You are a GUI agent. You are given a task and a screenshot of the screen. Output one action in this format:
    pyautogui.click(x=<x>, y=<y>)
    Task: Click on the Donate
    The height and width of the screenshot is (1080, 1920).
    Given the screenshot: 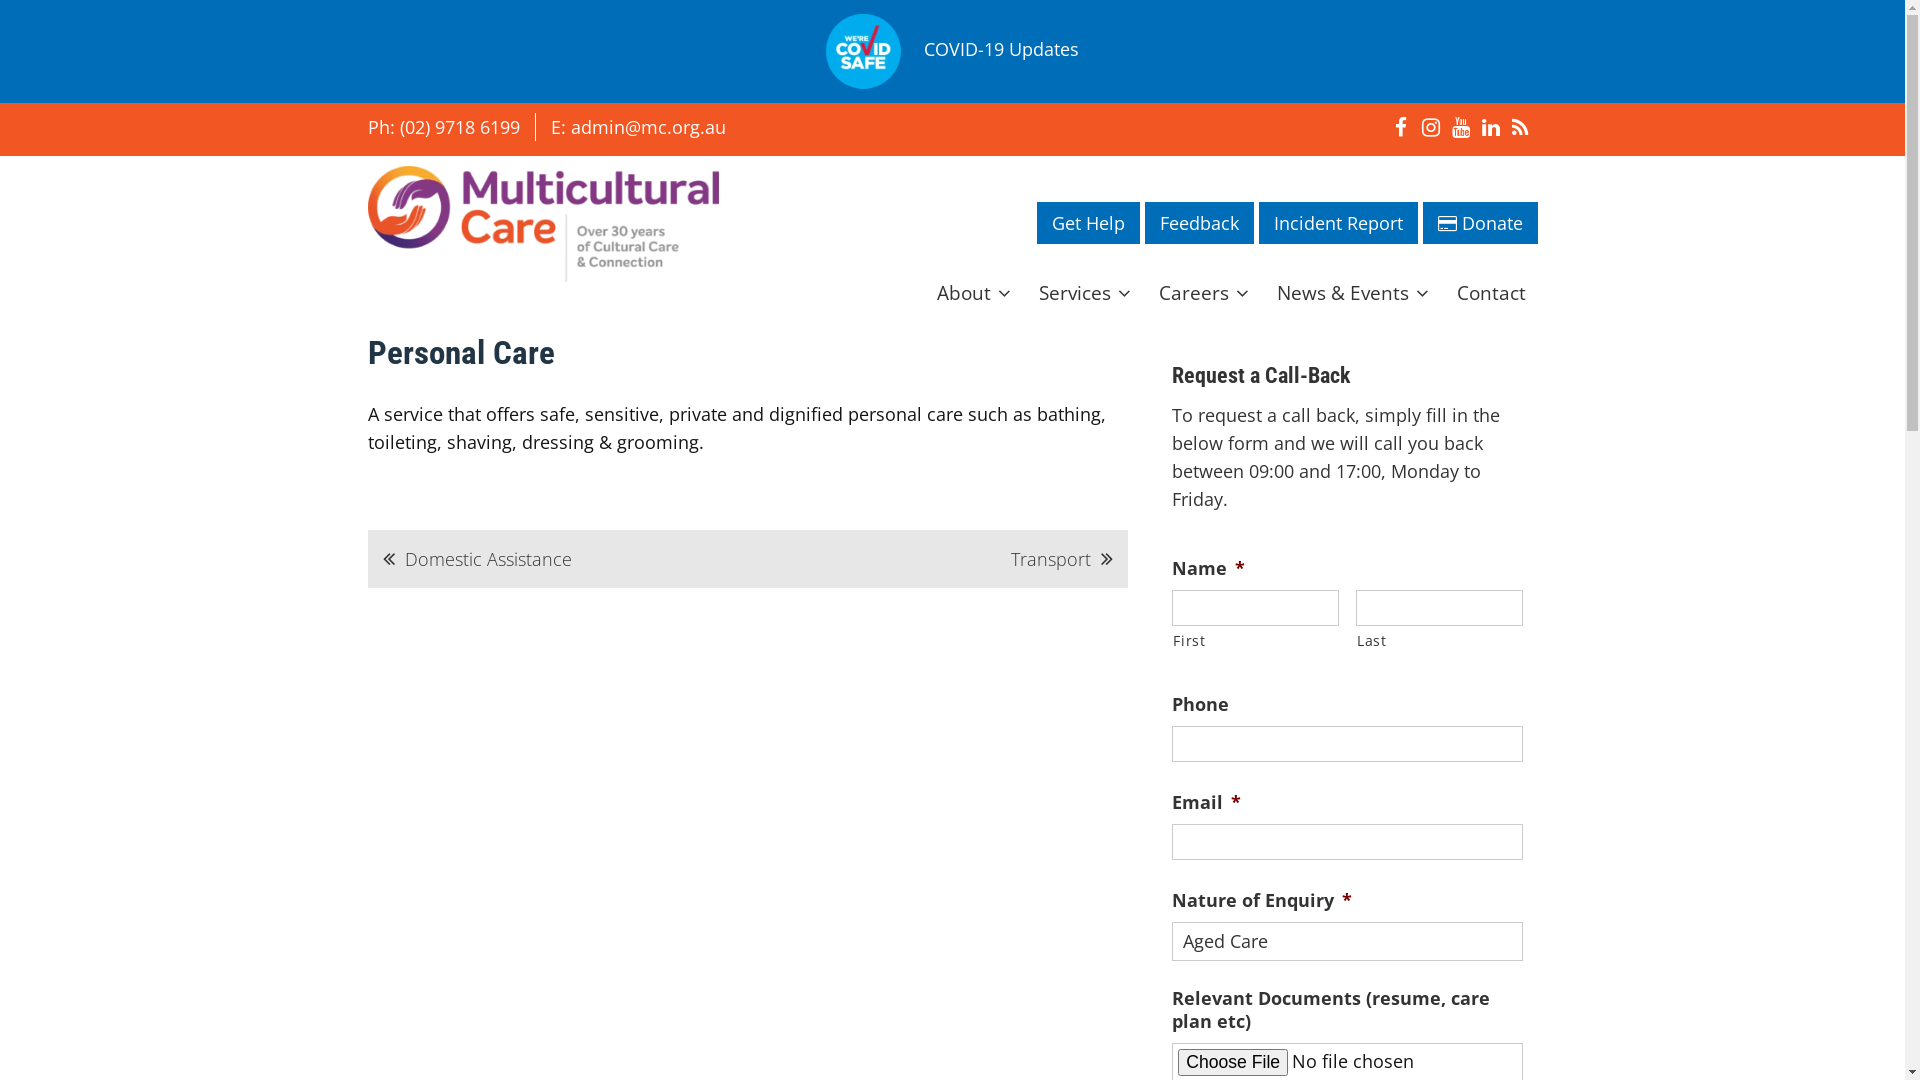 What is the action you would take?
    pyautogui.click(x=1480, y=223)
    